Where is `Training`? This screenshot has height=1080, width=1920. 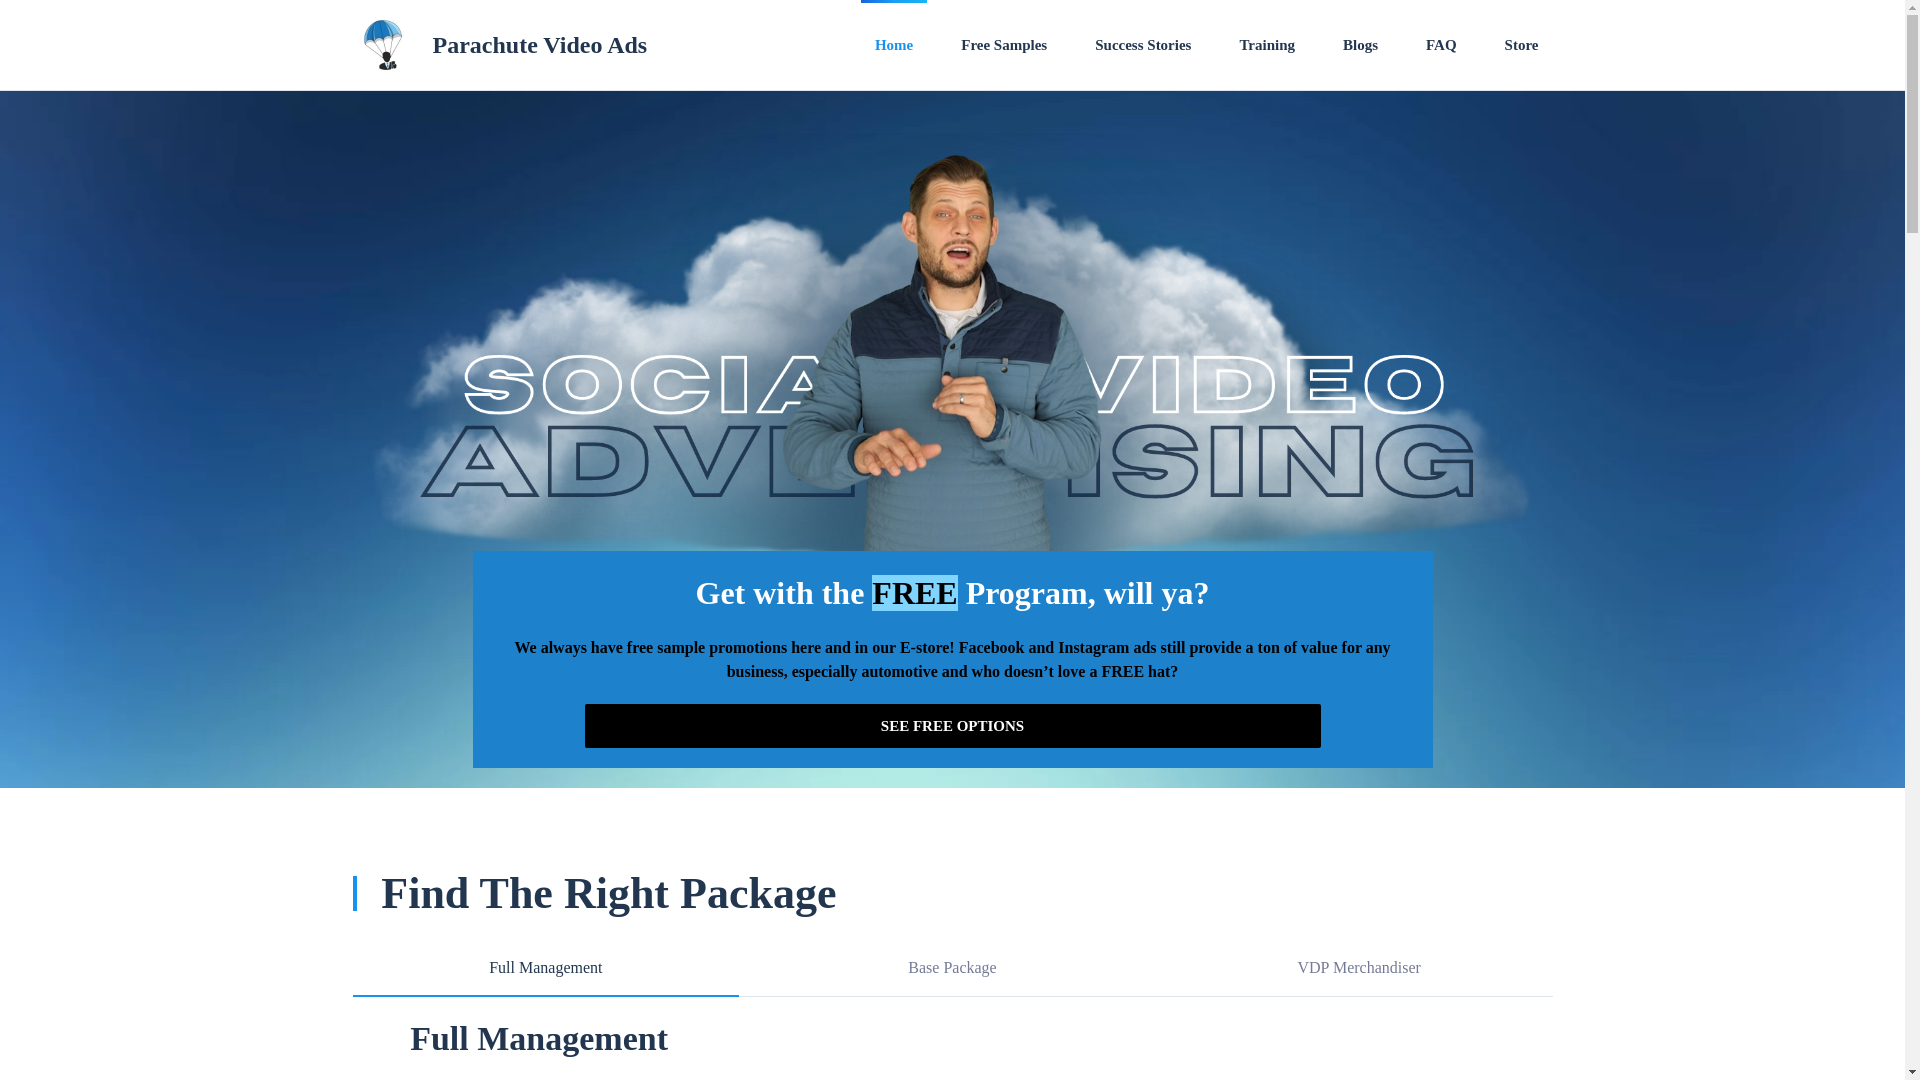
Training is located at coordinates (1266, 44).